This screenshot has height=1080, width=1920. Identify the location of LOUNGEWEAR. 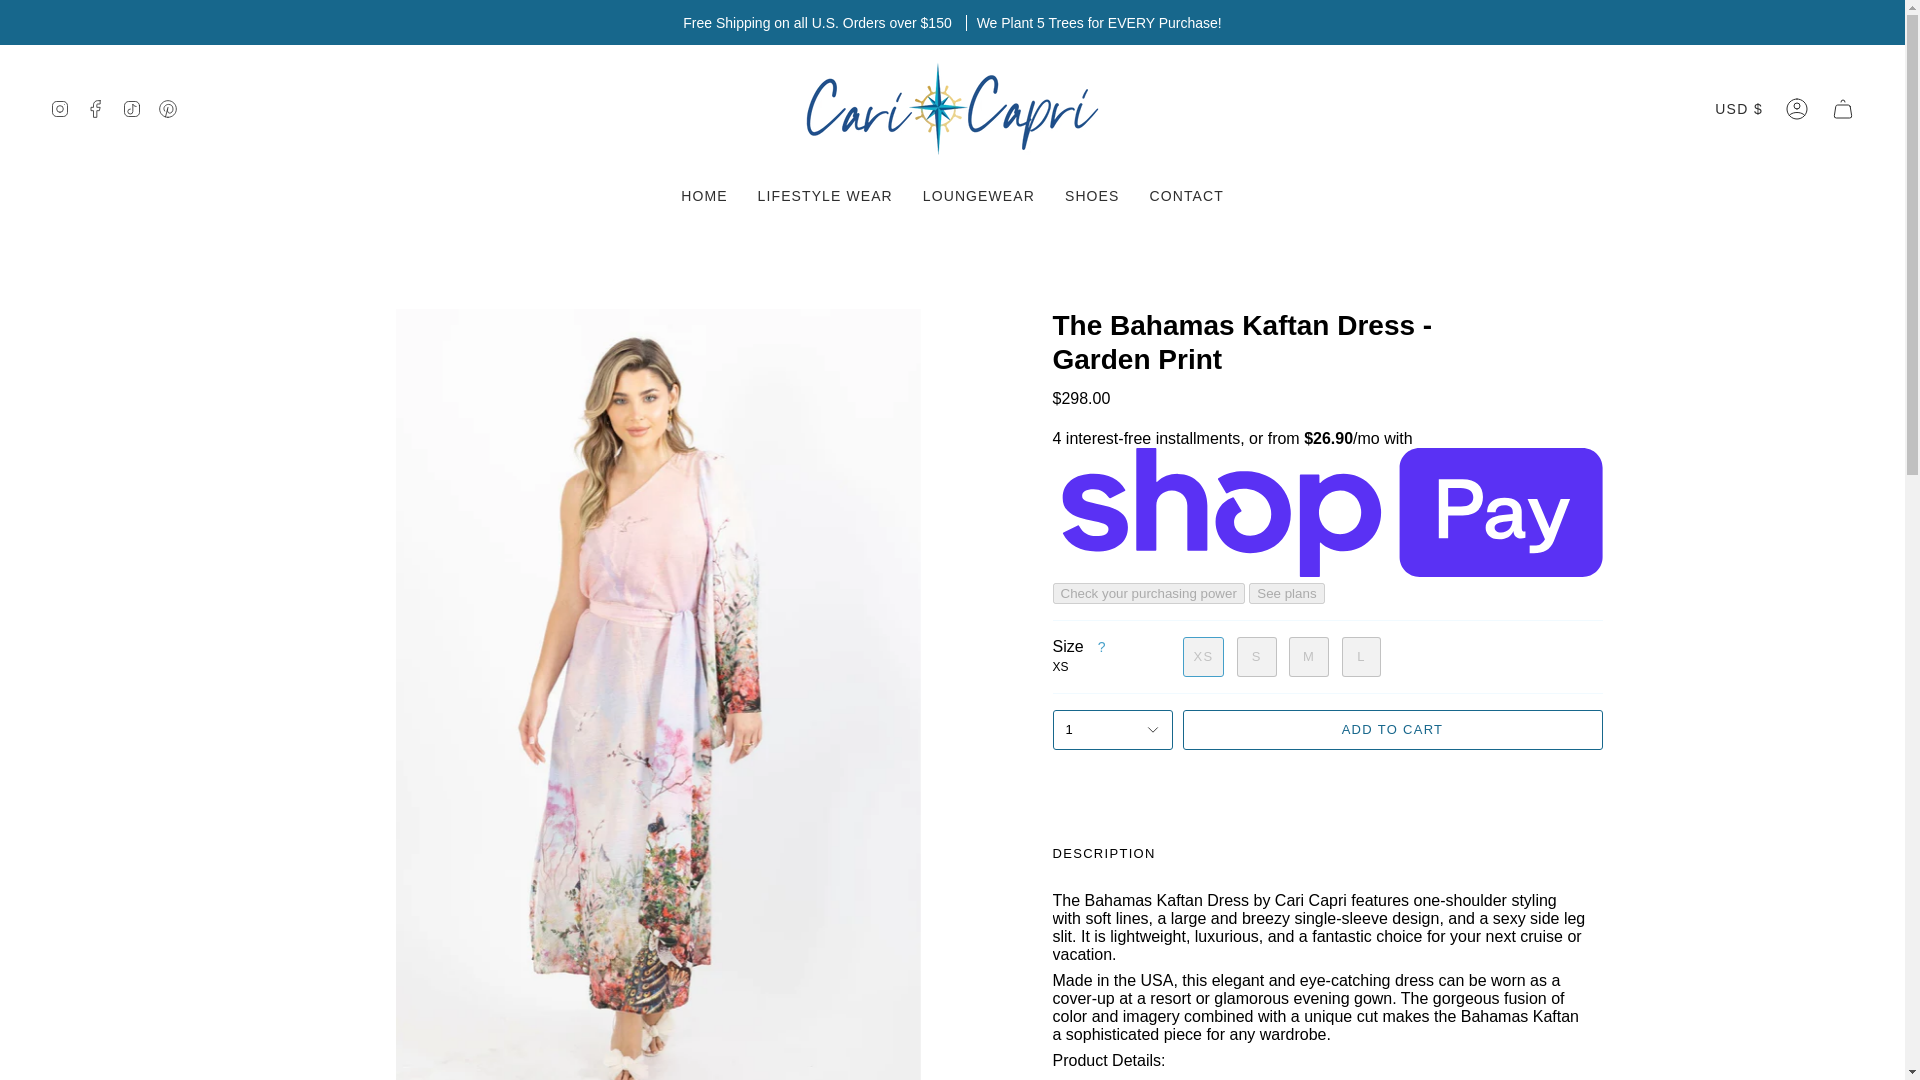
(979, 195).